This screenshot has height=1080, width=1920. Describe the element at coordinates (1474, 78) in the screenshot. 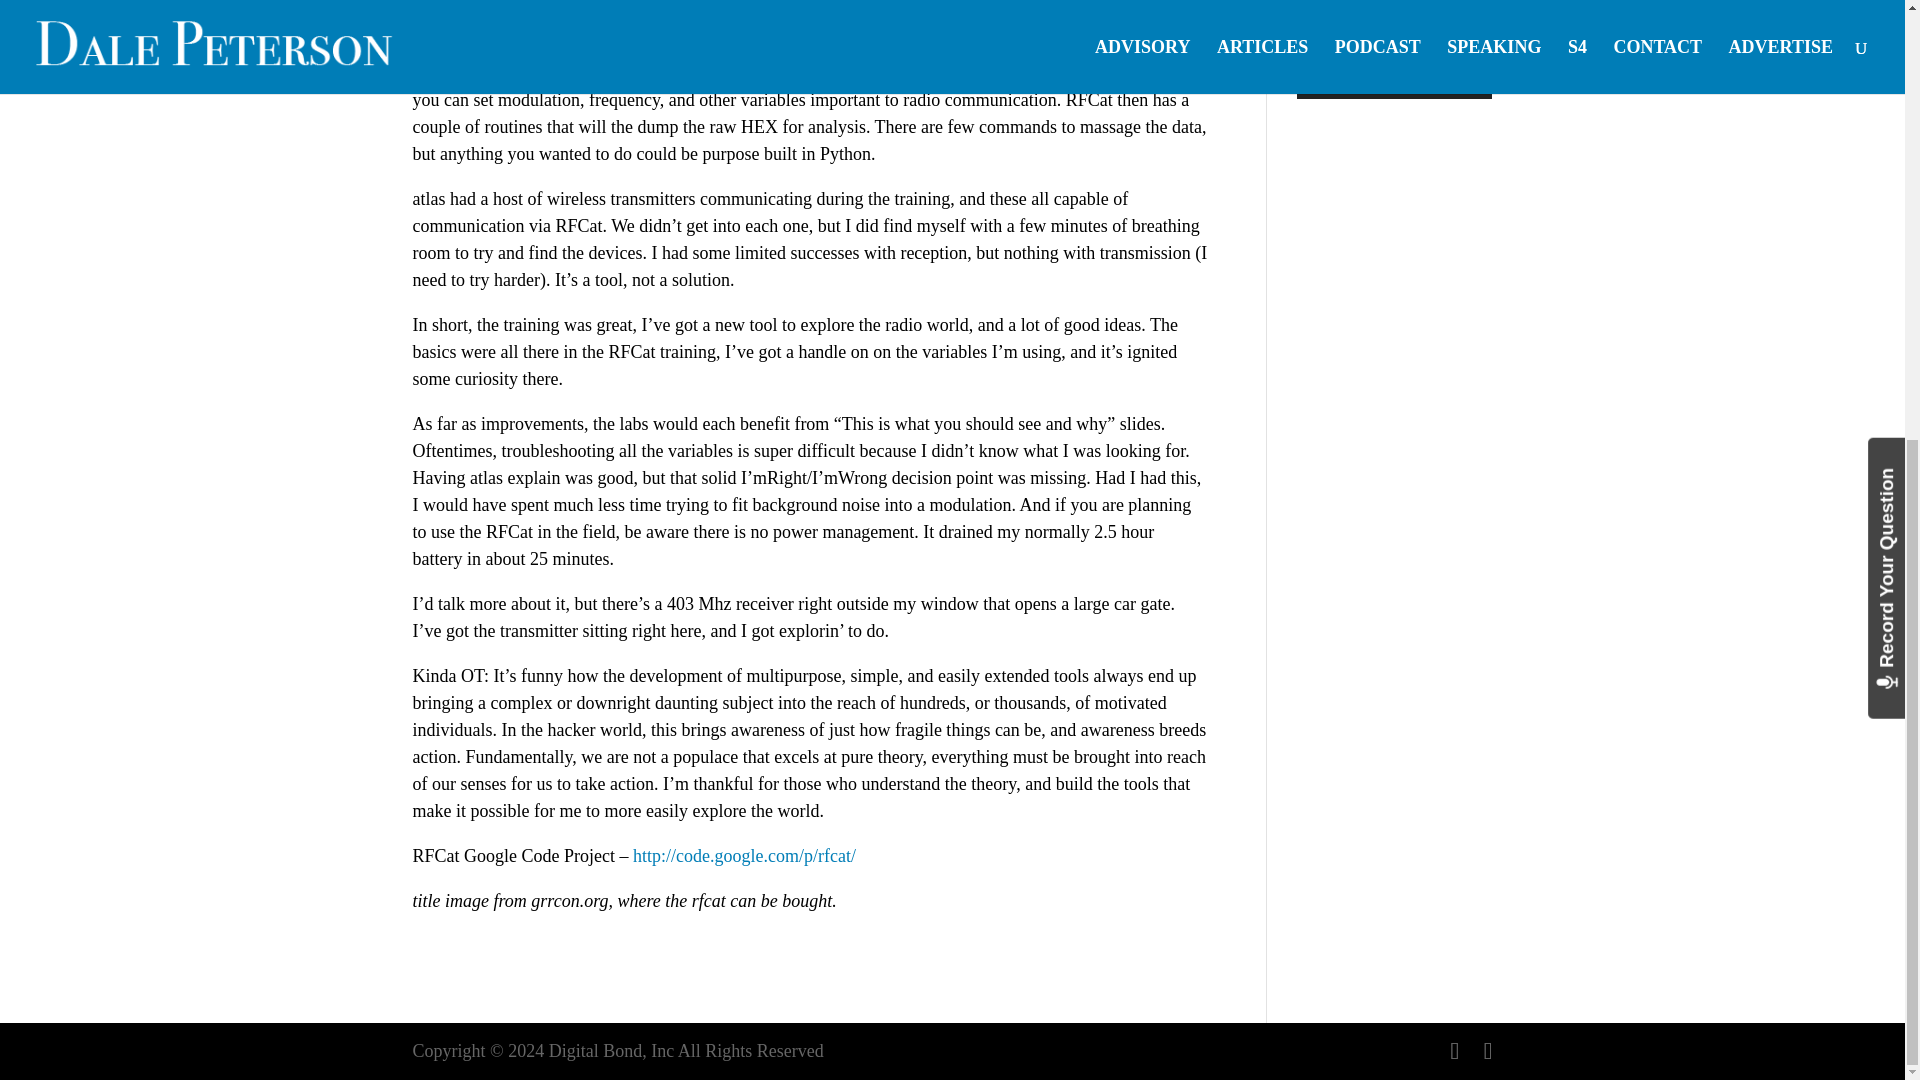

I see `Fullscreen` at that location.